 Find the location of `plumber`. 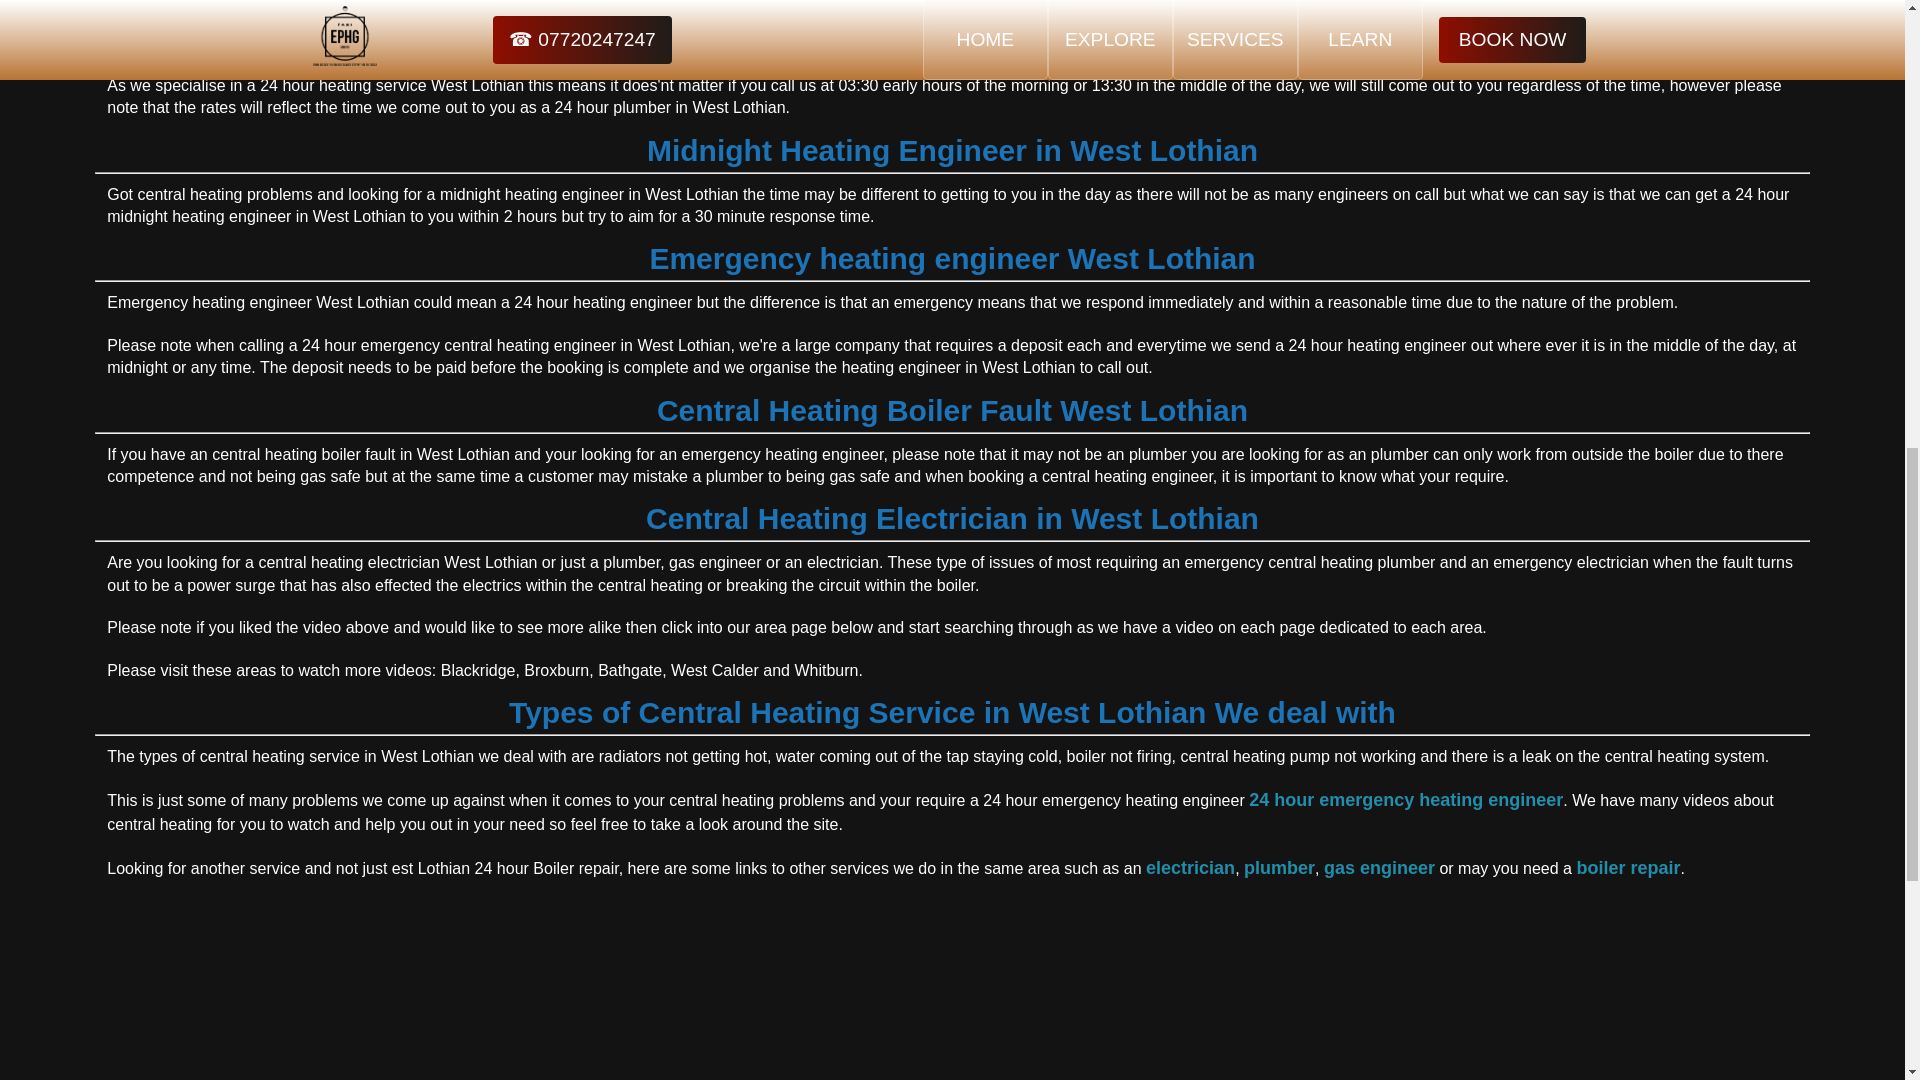

plumber is located at coordinates (1280, 868).